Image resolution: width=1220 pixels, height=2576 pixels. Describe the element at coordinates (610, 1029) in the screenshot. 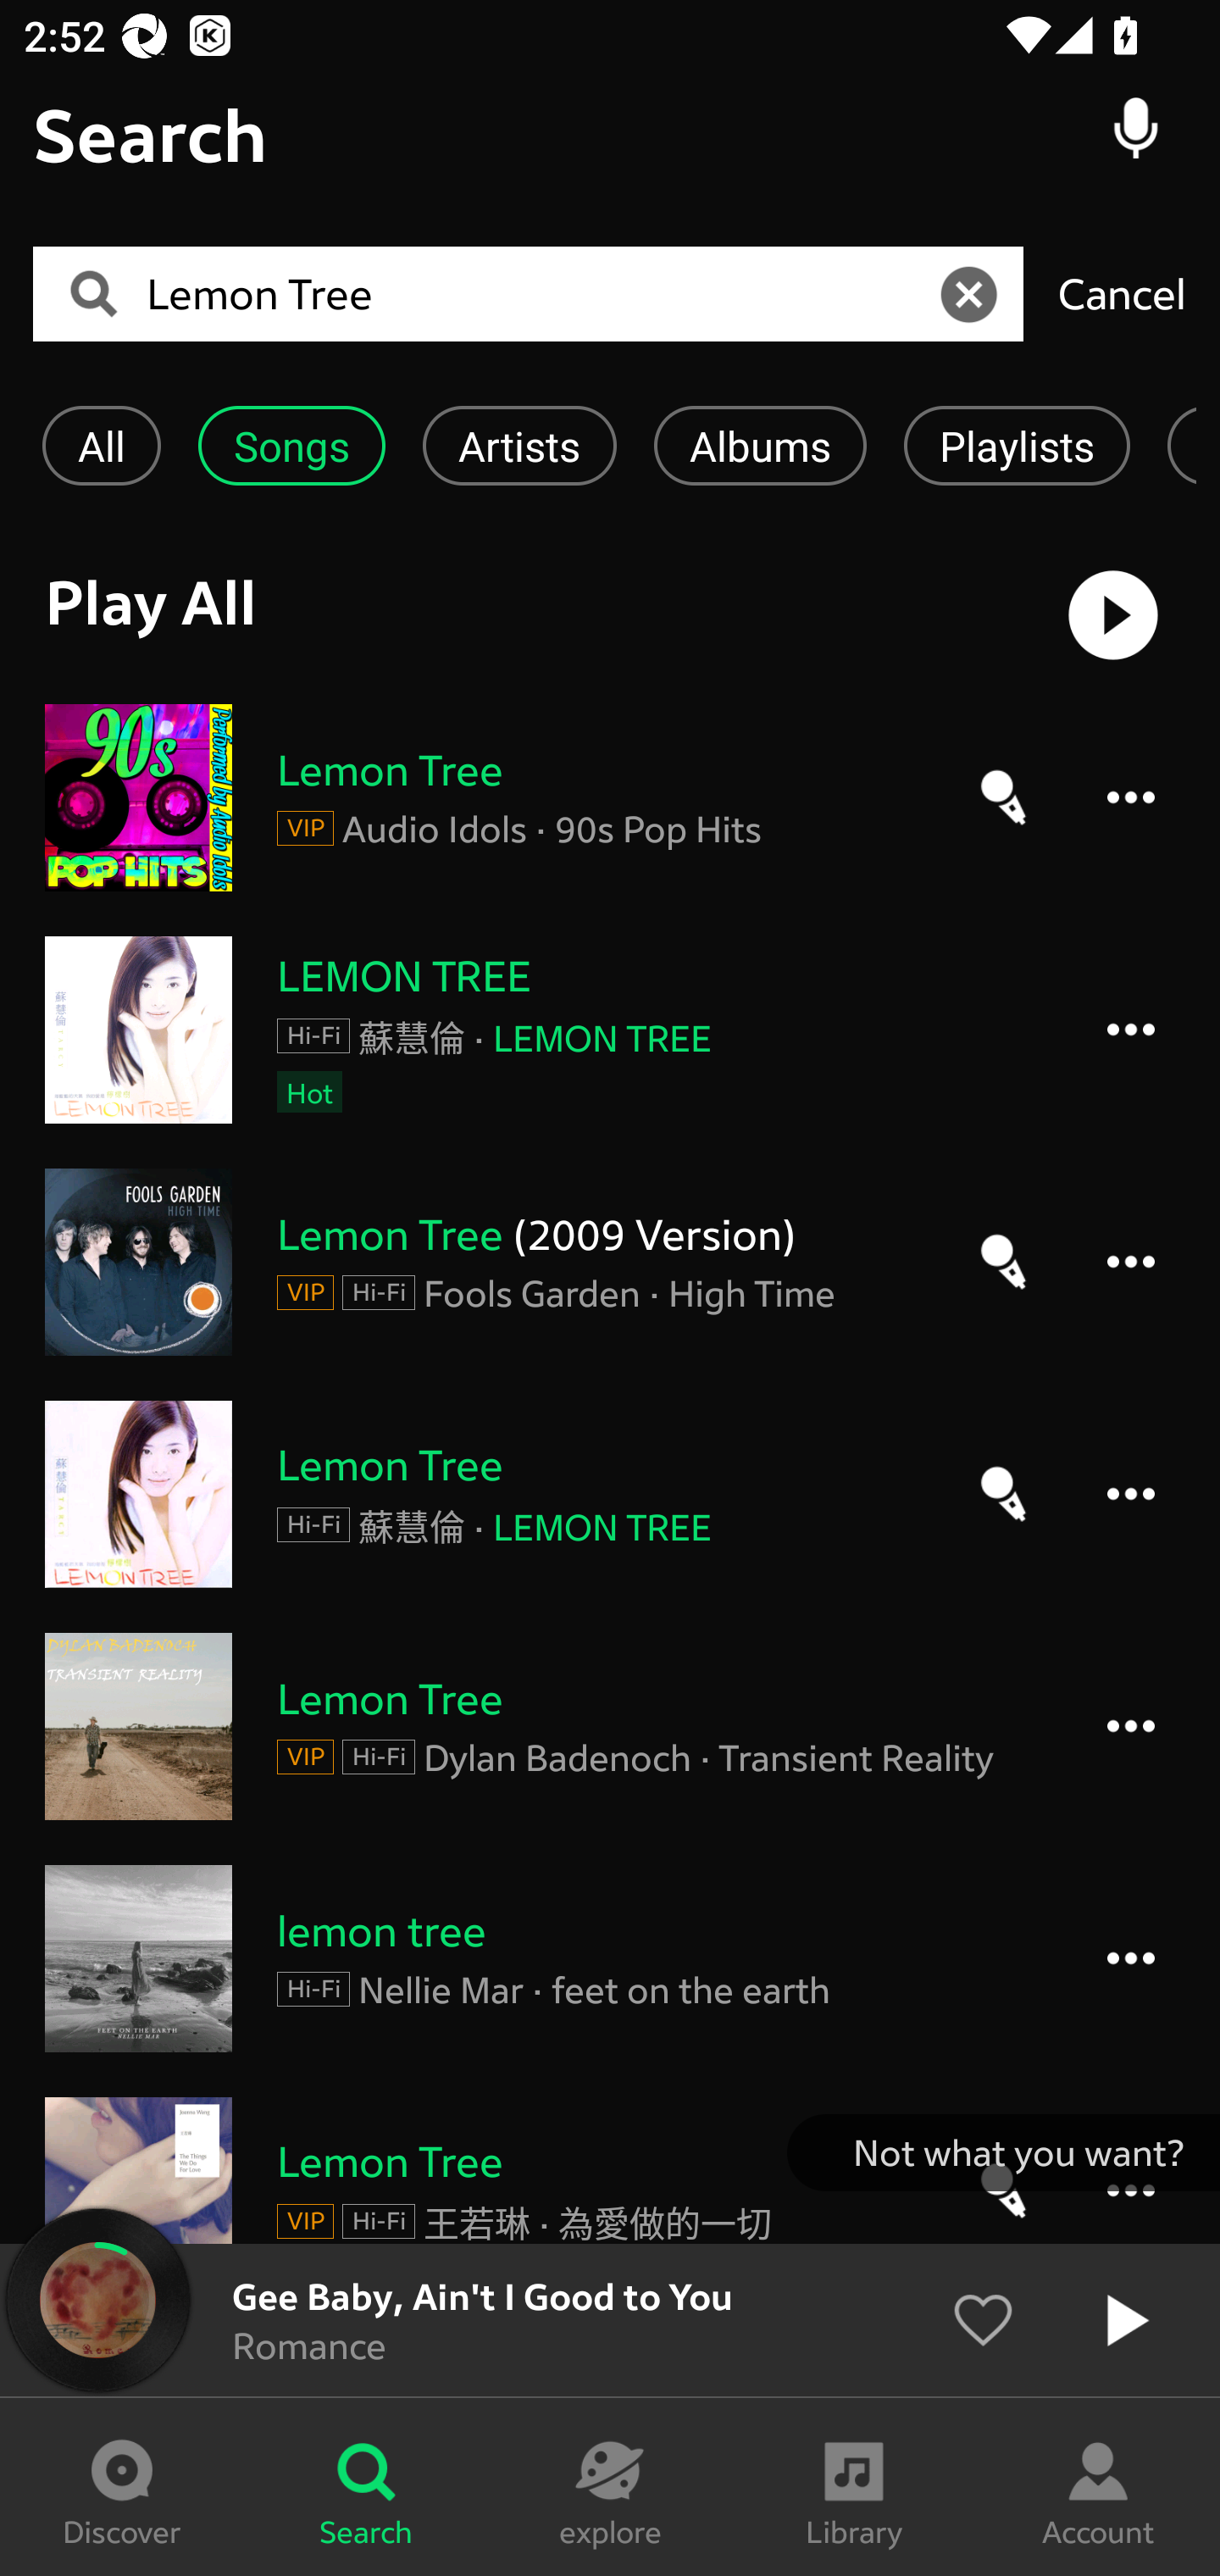

I see `LEMON TREE Hi-Fi 蘇慧倫 · LEMON TREE Hot` at that location.